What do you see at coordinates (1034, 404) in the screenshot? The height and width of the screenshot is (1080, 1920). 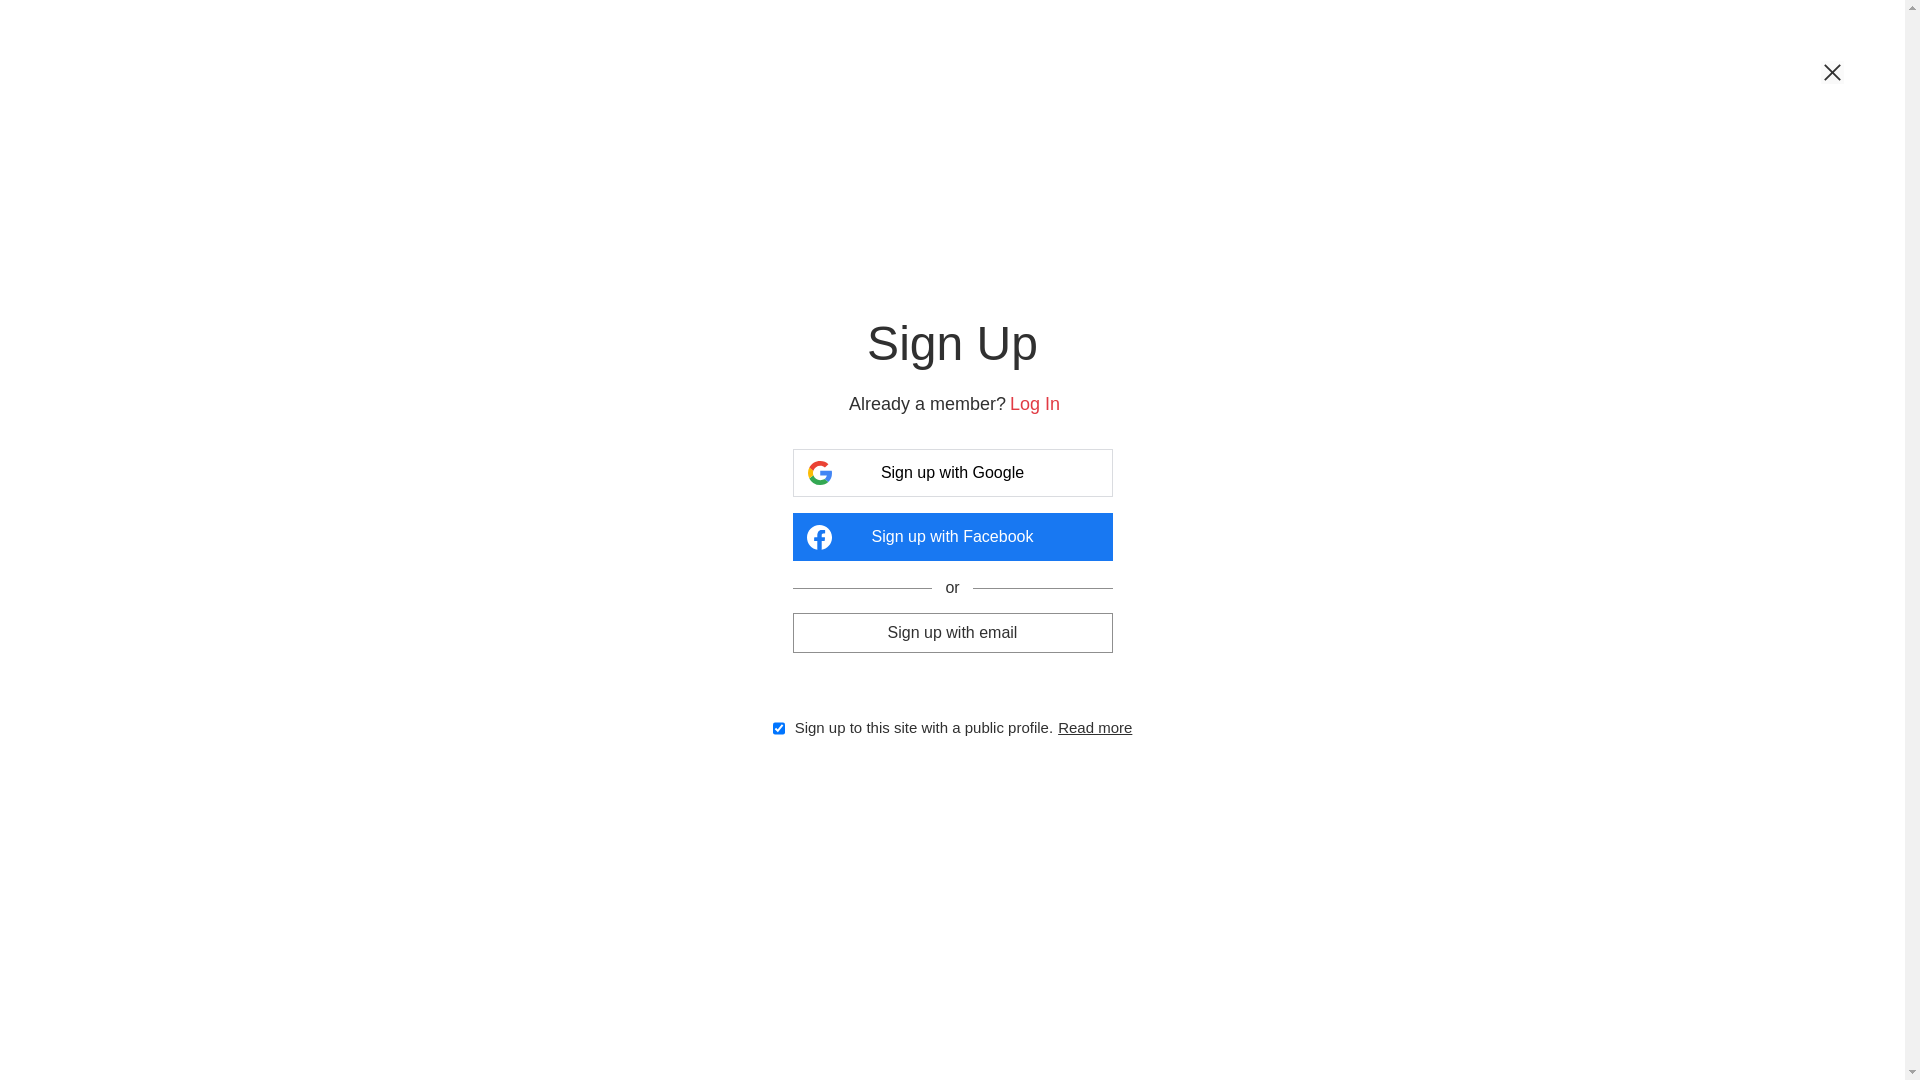 I see `Log In` at bounding box center [1034, 404].